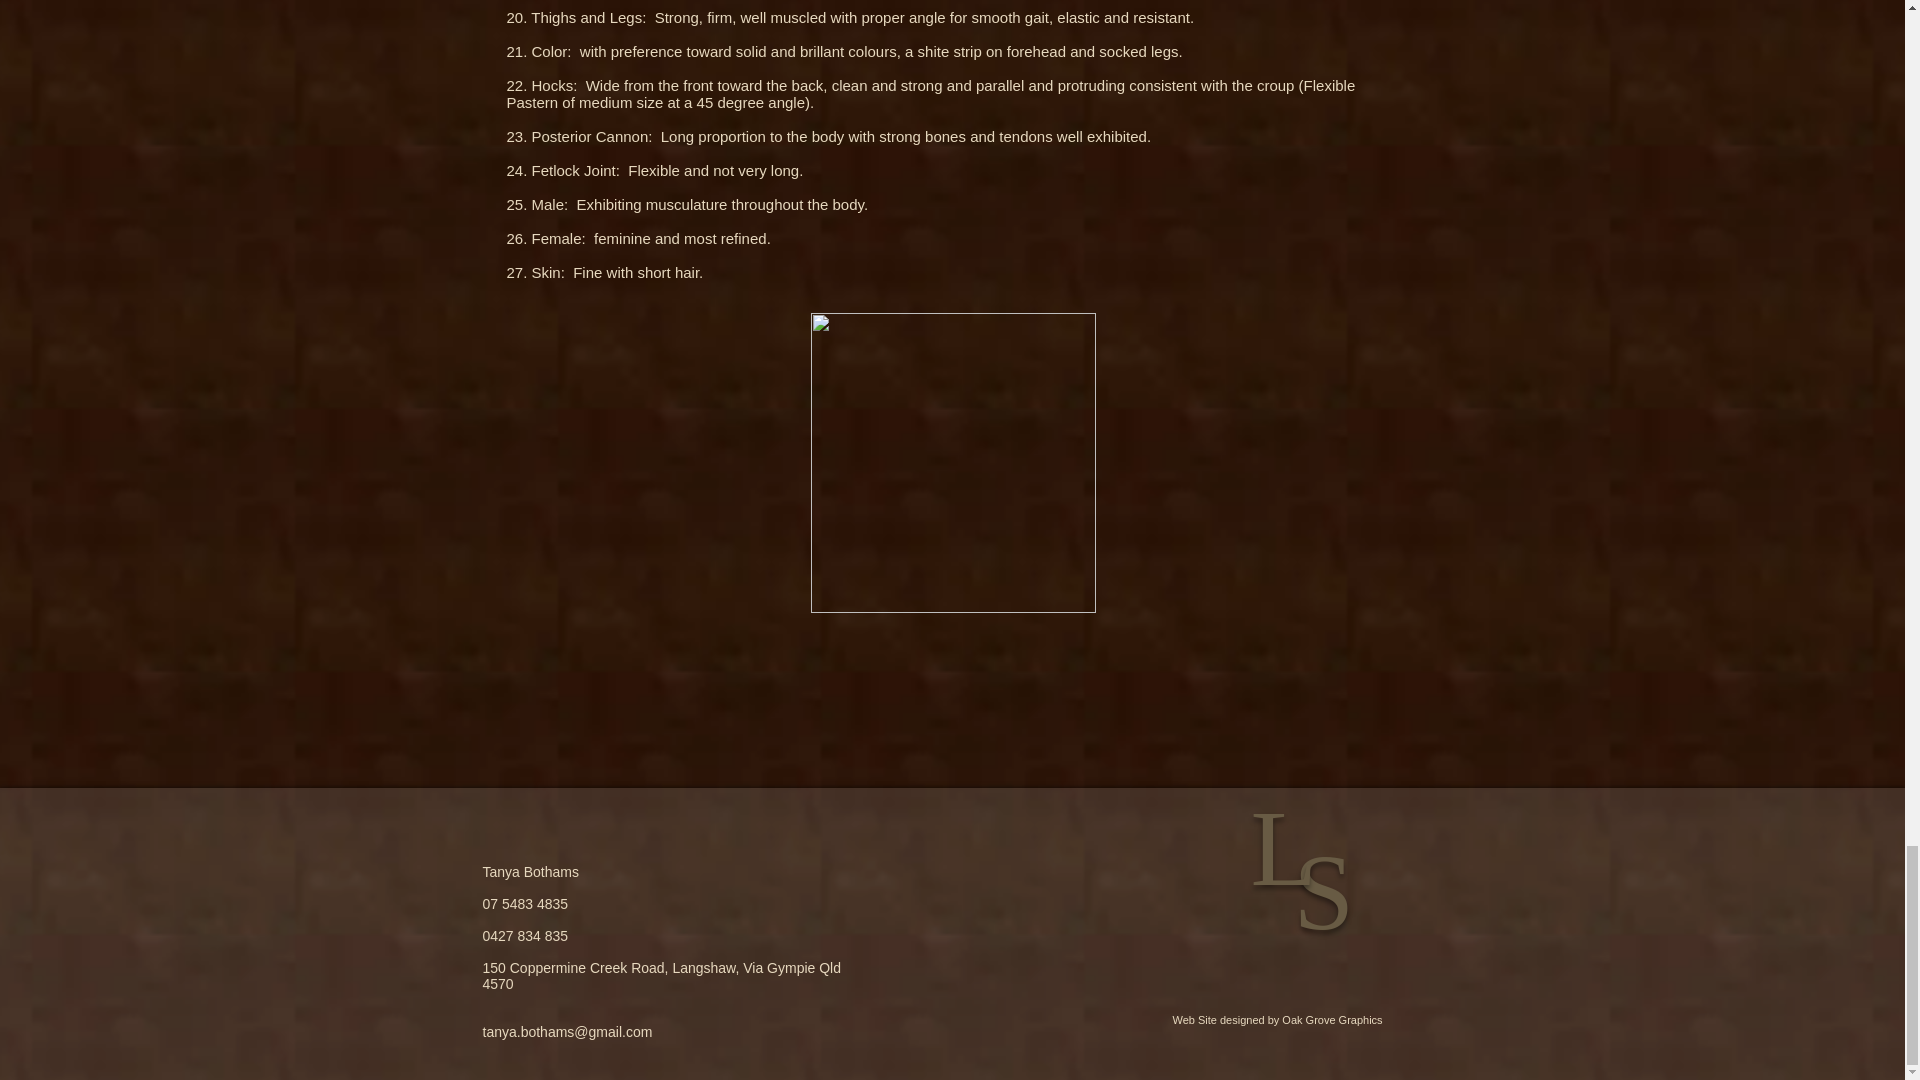 Image resolution: width=1920 pixels, height=1080 pixels. Describe the element at coordinates (952, 463) in the screenshot. I see `Sorraia.jpeg` at that location.